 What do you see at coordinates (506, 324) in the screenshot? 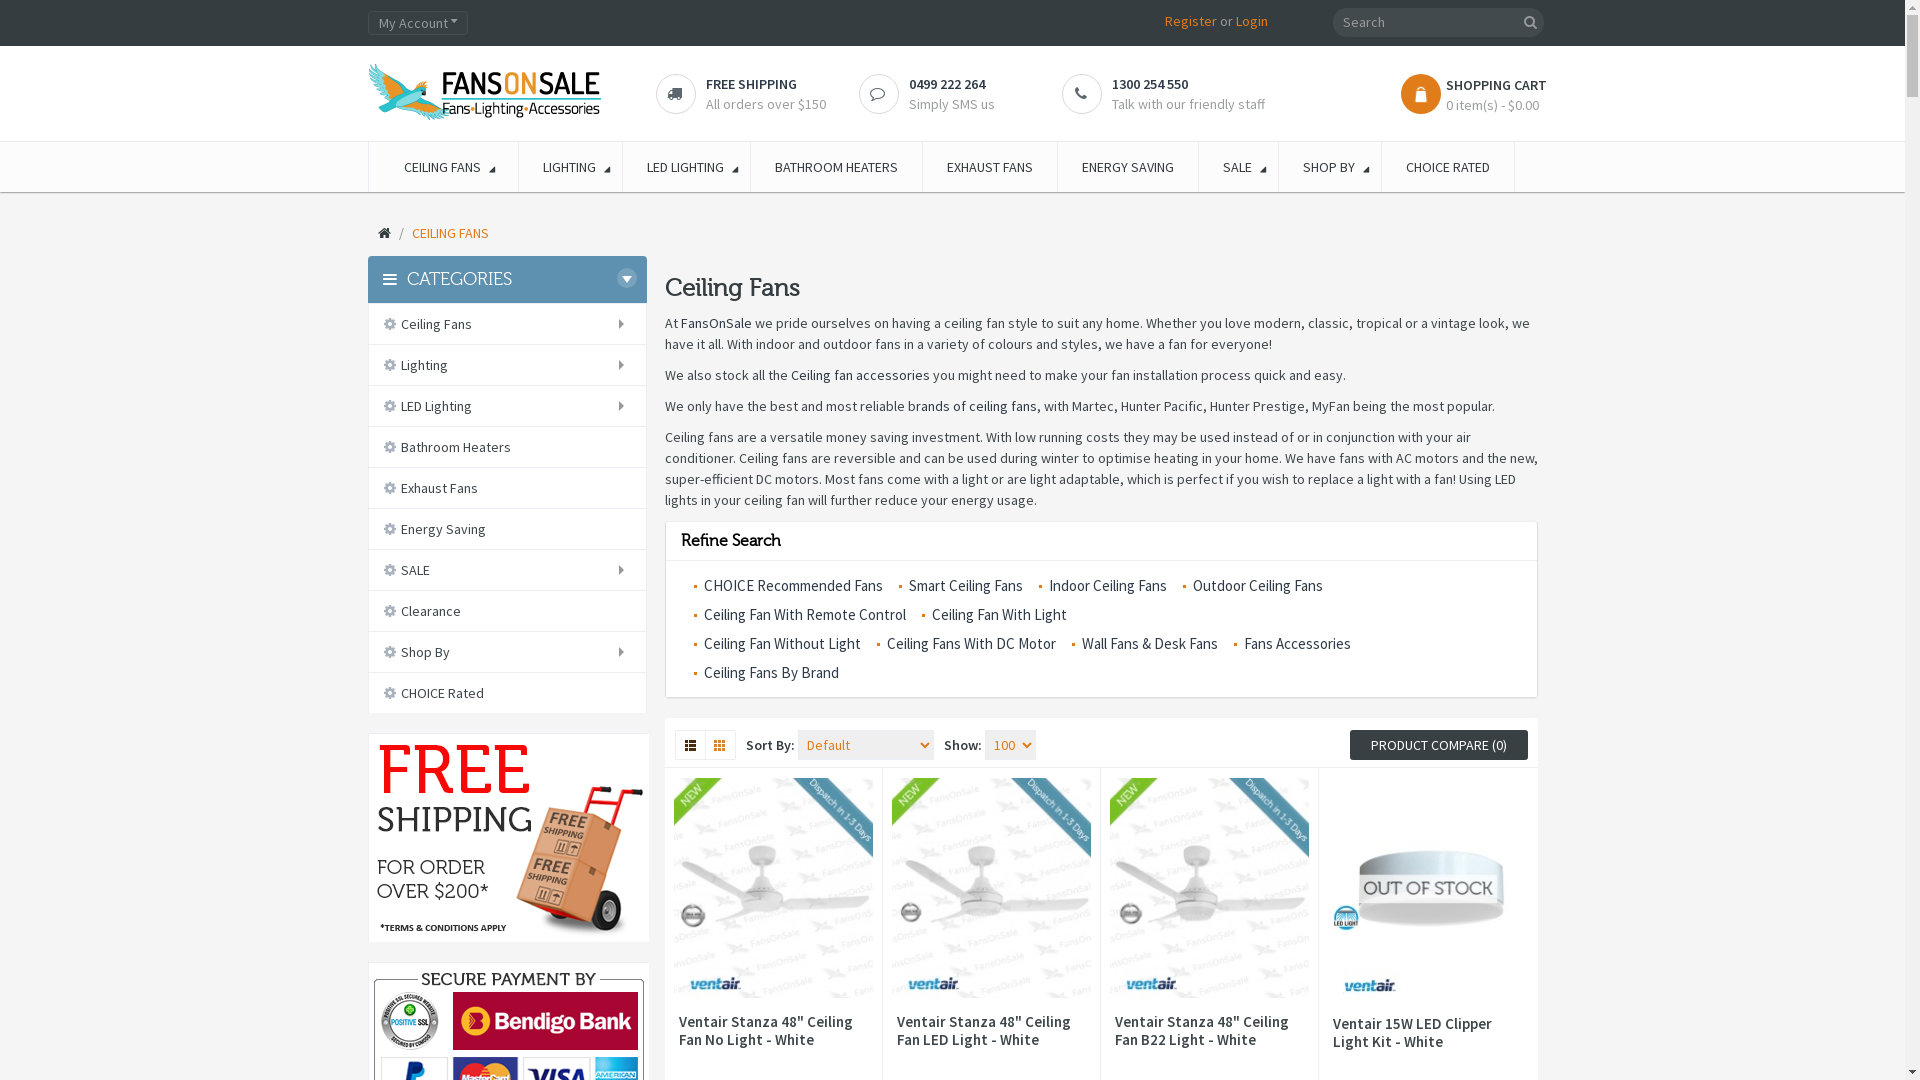
I see `Ceiling Fans` at bounding box center [506, 324].